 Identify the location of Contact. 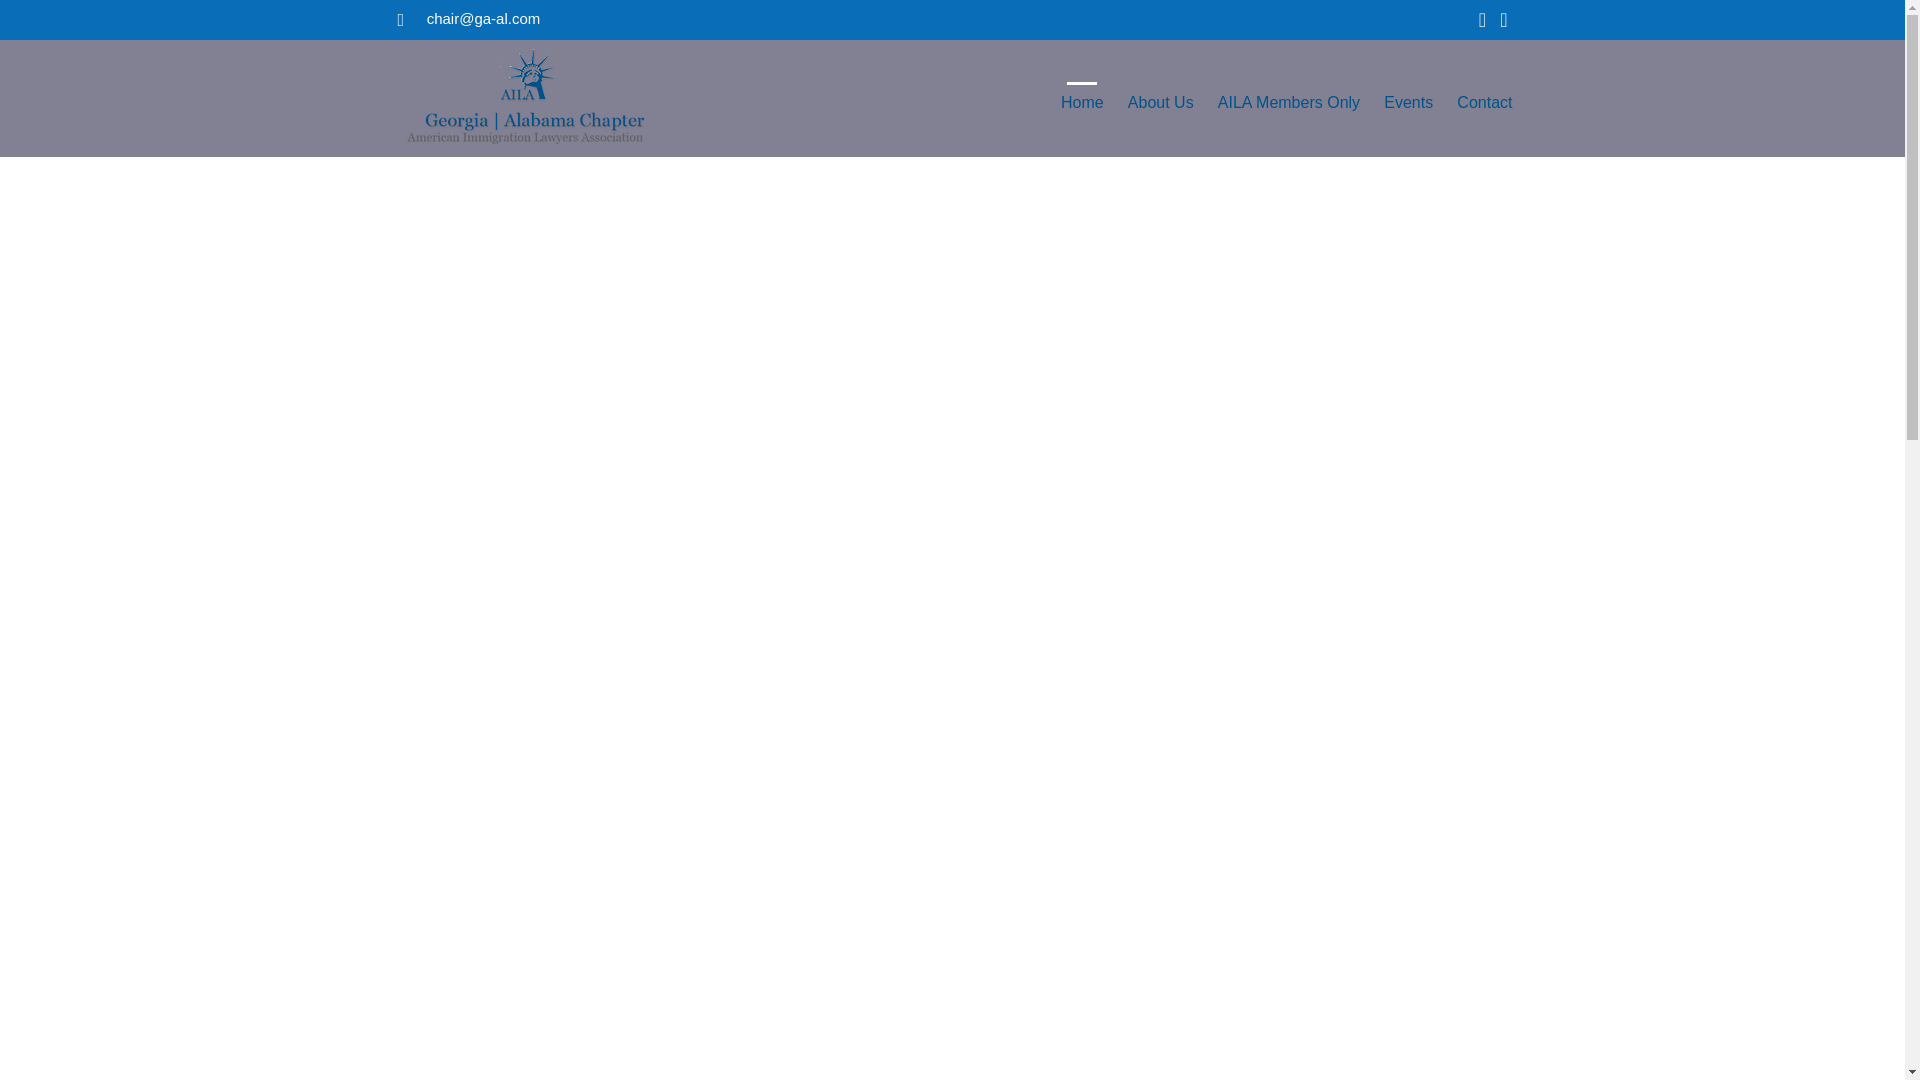
(1484, 114).